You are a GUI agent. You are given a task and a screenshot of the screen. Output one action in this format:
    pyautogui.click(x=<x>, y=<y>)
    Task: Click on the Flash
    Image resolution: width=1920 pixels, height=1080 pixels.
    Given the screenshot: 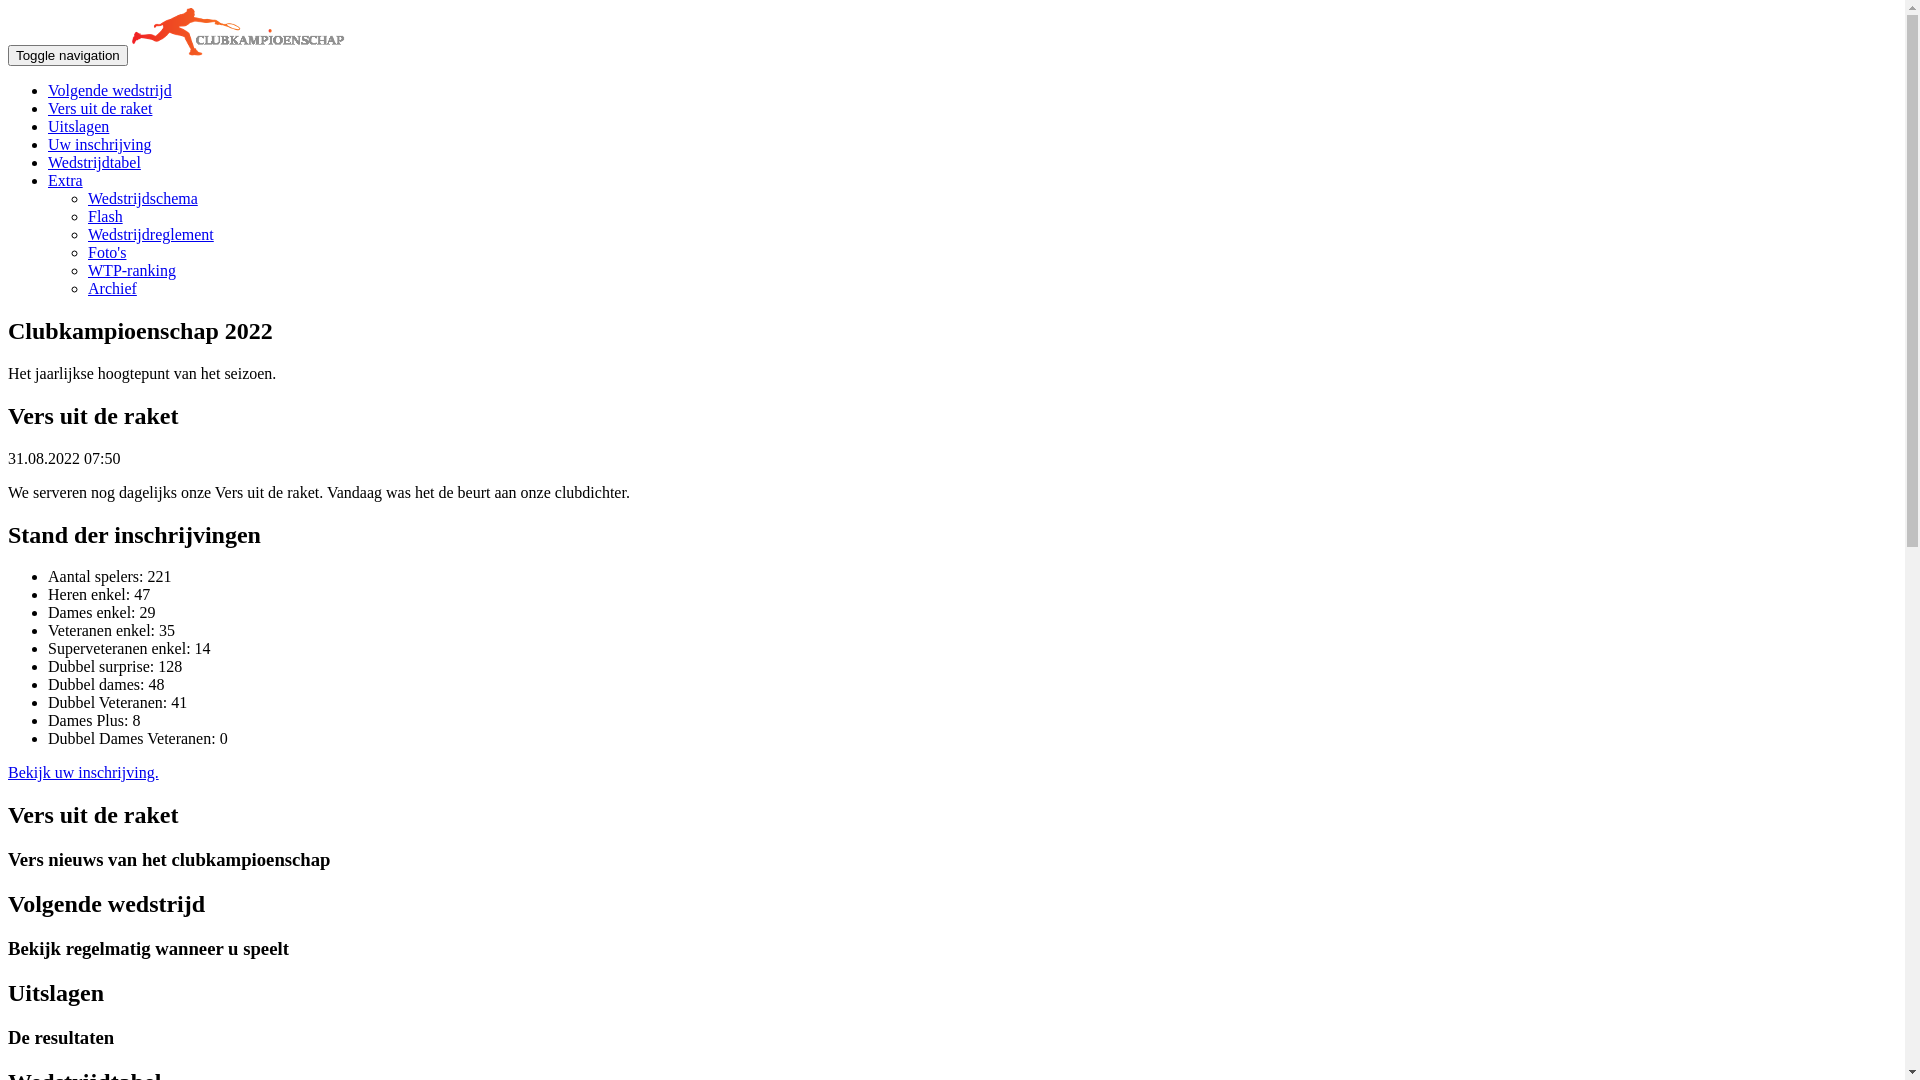 What is the action you would take?
    pyautogui.click(x=105, y=216)
    